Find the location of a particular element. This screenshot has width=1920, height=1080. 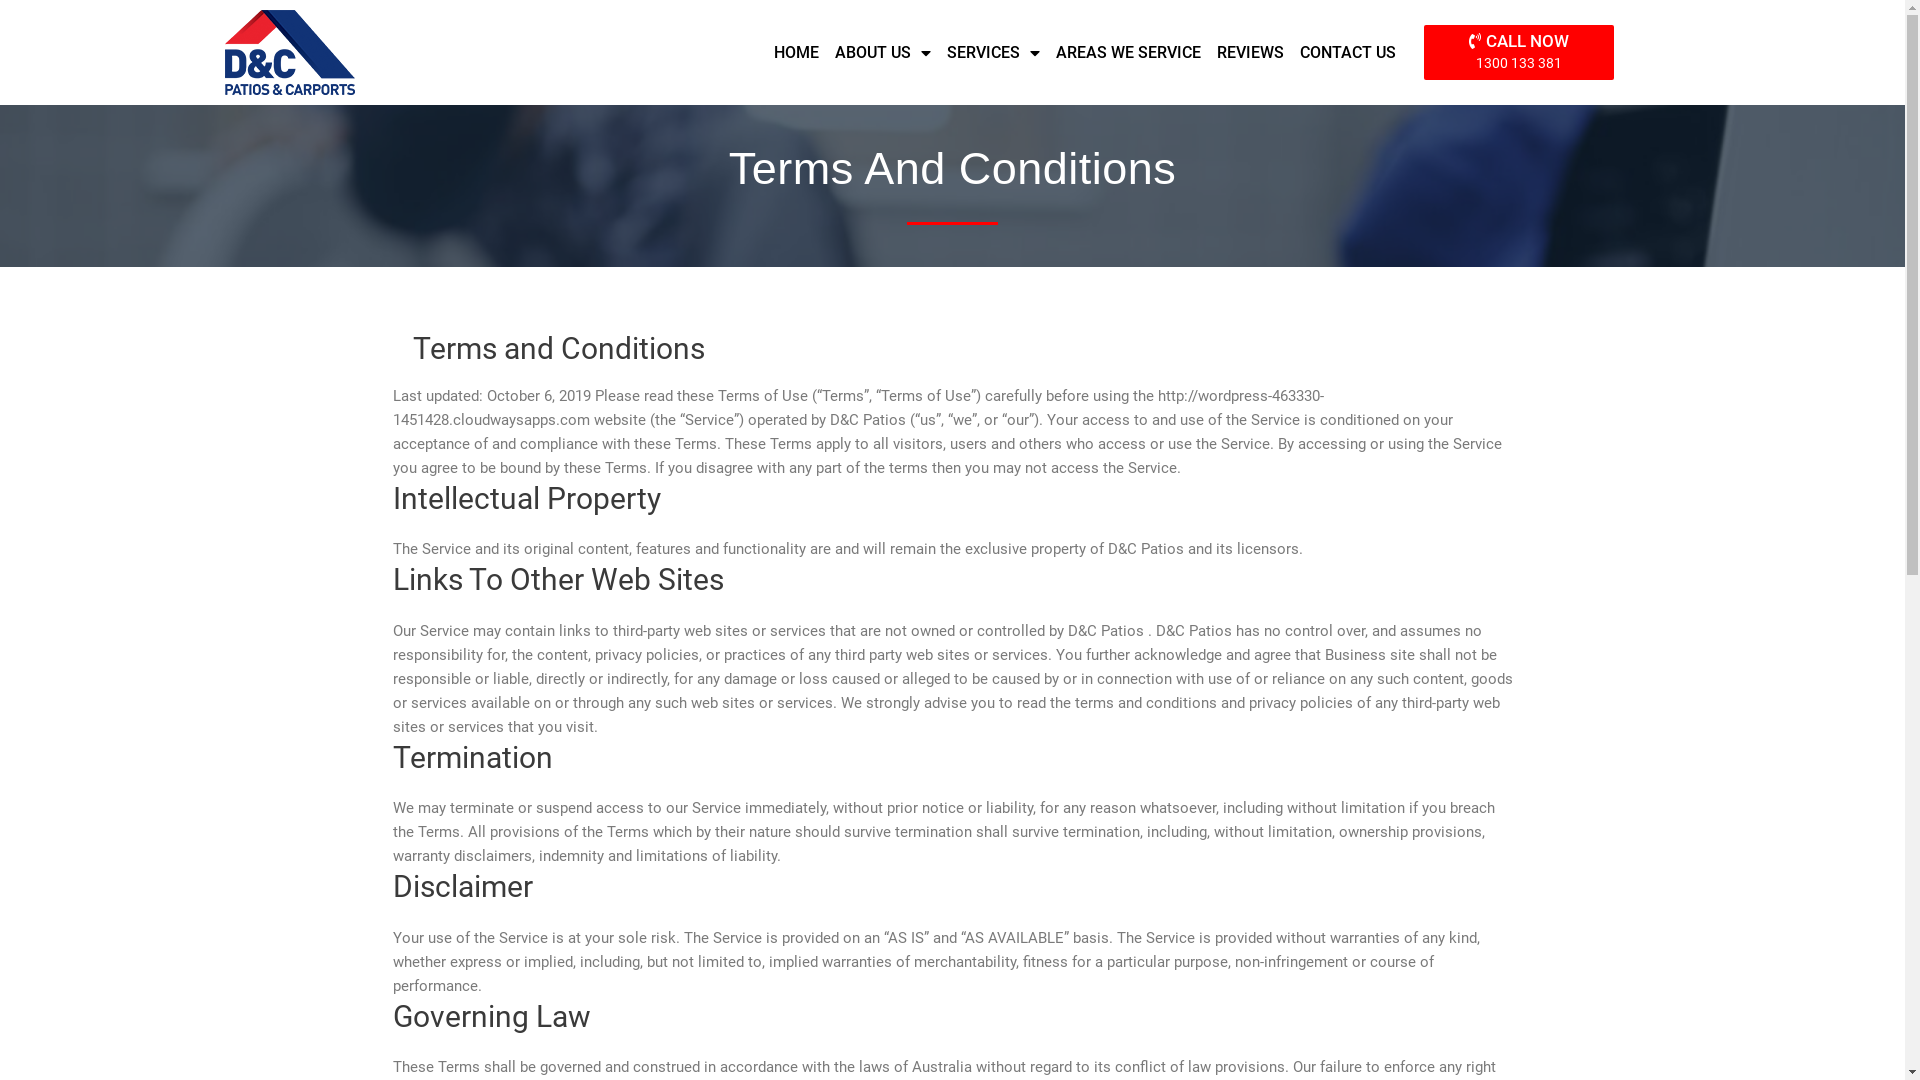

REVIEWS is located at coordinates (1250, 52).